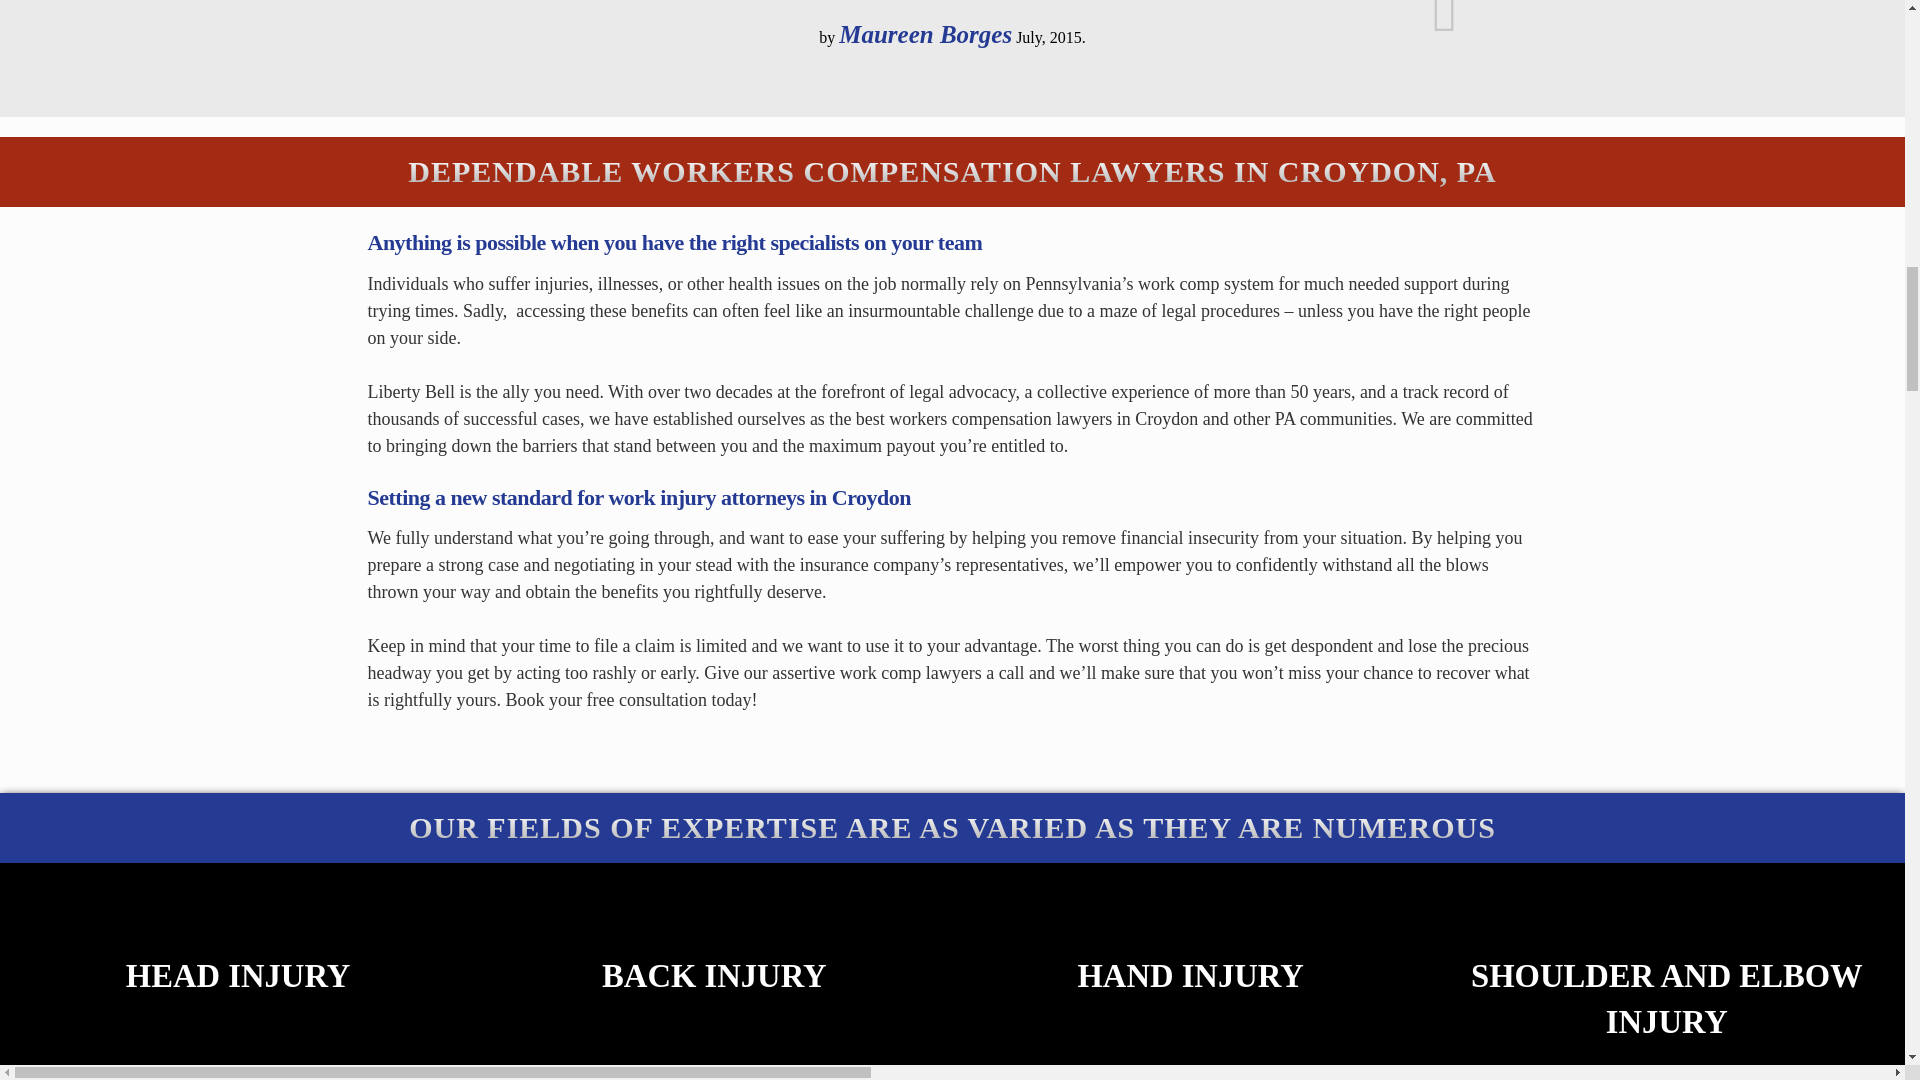  I want to click on Back Injury Lawyers in Philadelphia, so click(714, 971).